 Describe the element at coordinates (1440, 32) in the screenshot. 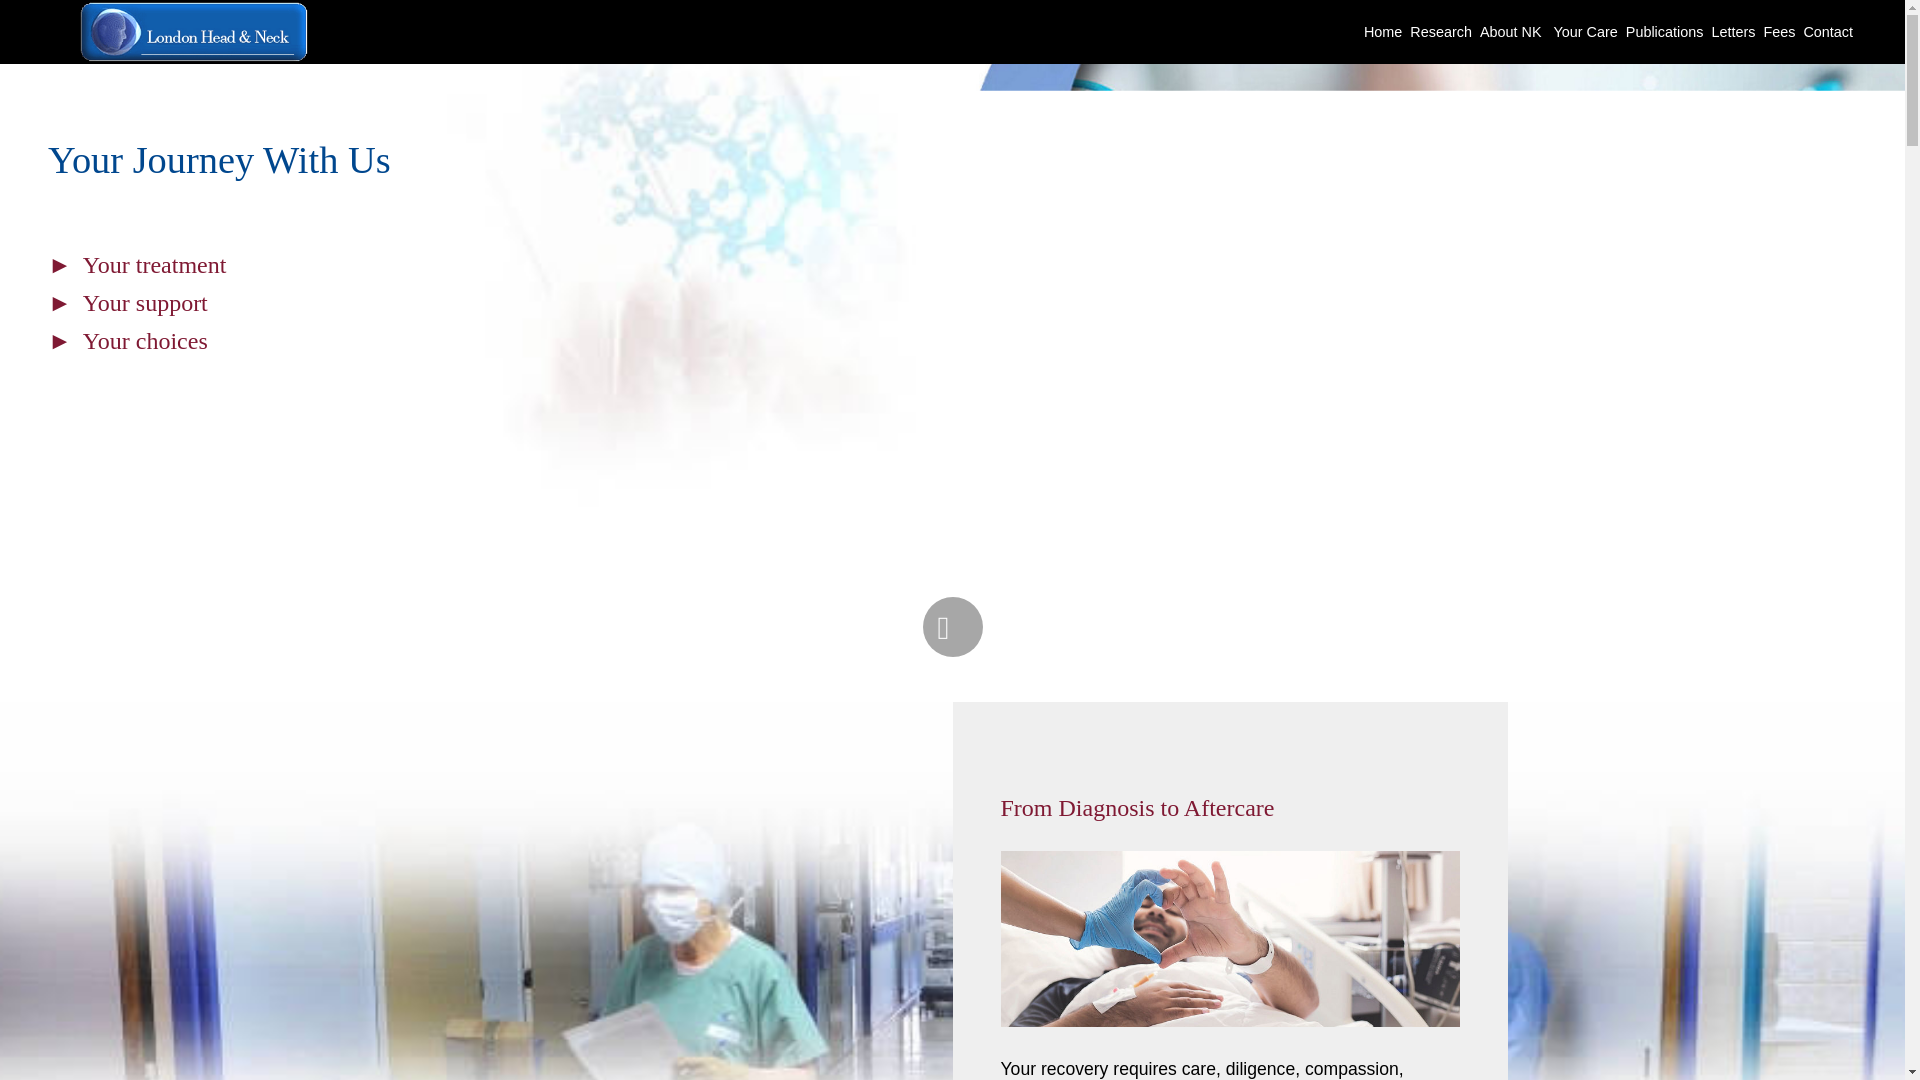

I see `Research` at that location.